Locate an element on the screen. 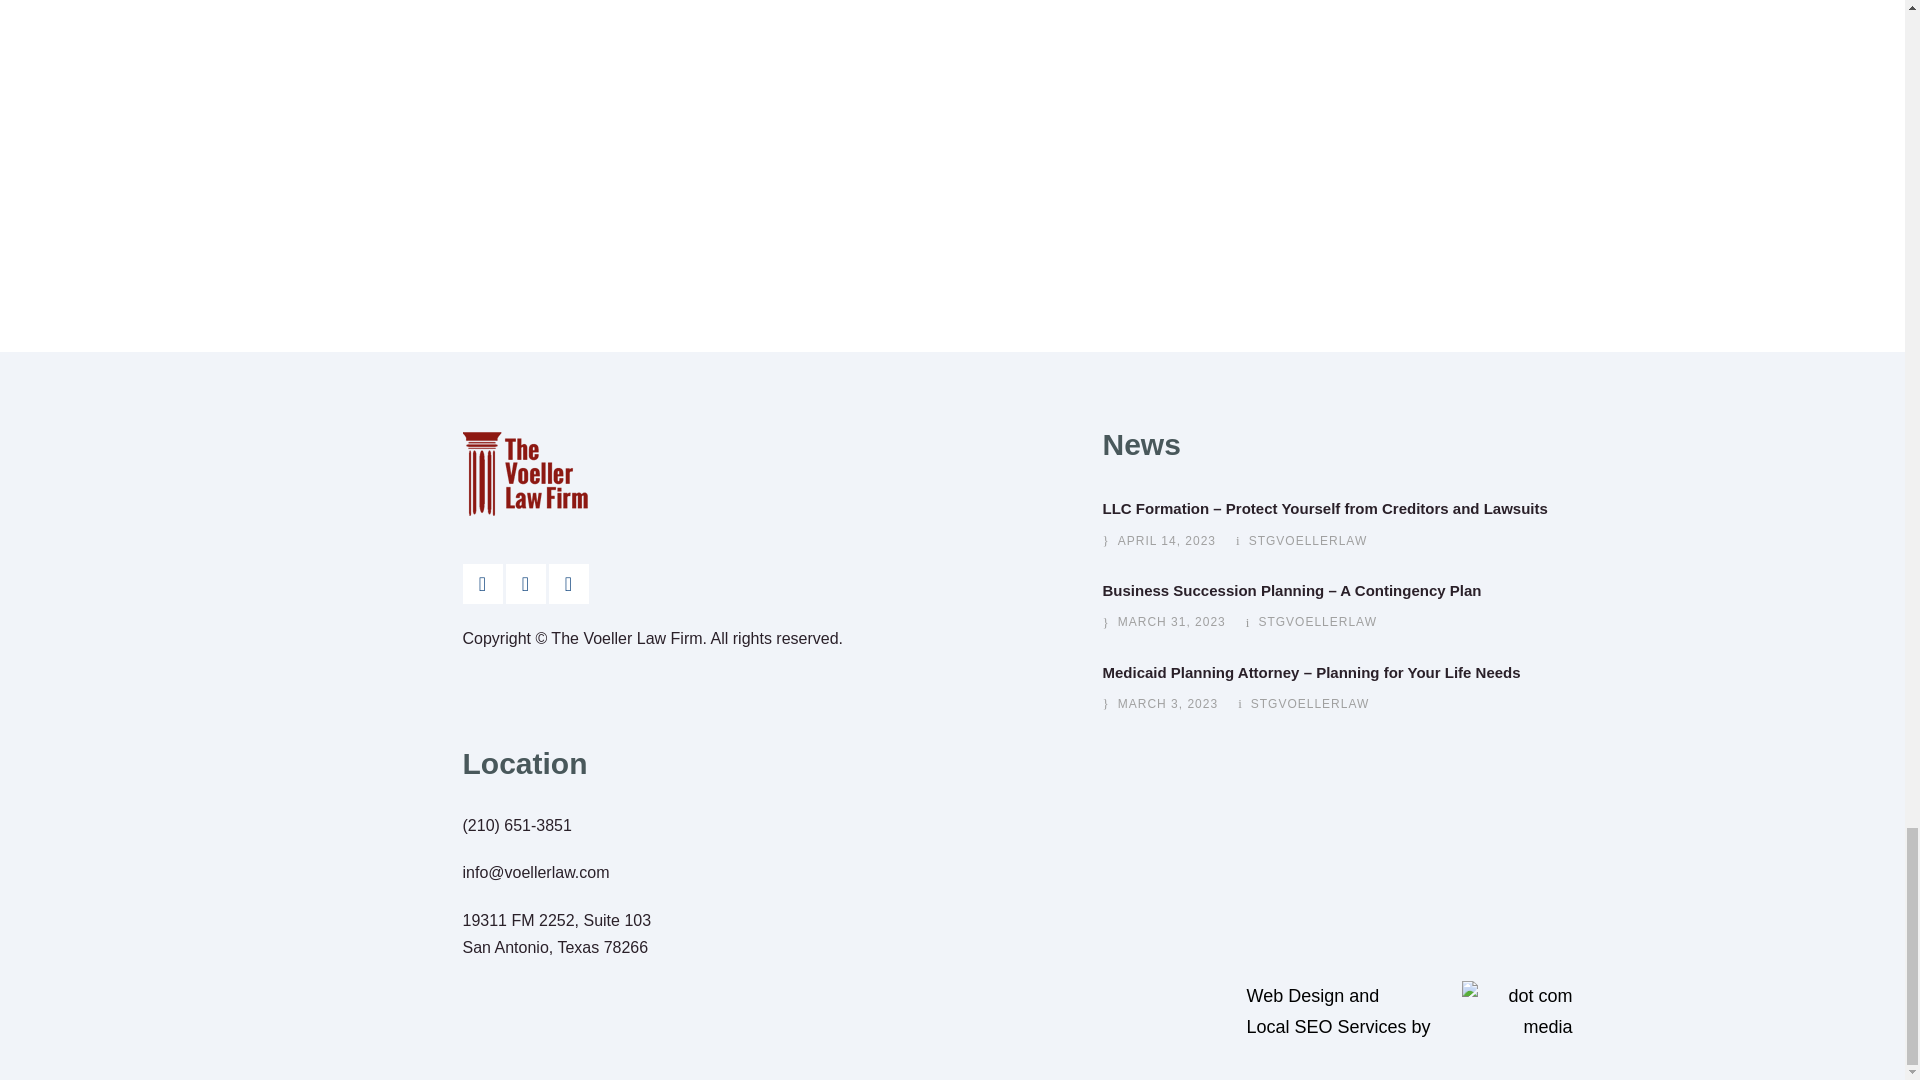 Image resolution: width=1920 pixels, height=1080 pixels. linkedin is located at coordinates (526, 583).